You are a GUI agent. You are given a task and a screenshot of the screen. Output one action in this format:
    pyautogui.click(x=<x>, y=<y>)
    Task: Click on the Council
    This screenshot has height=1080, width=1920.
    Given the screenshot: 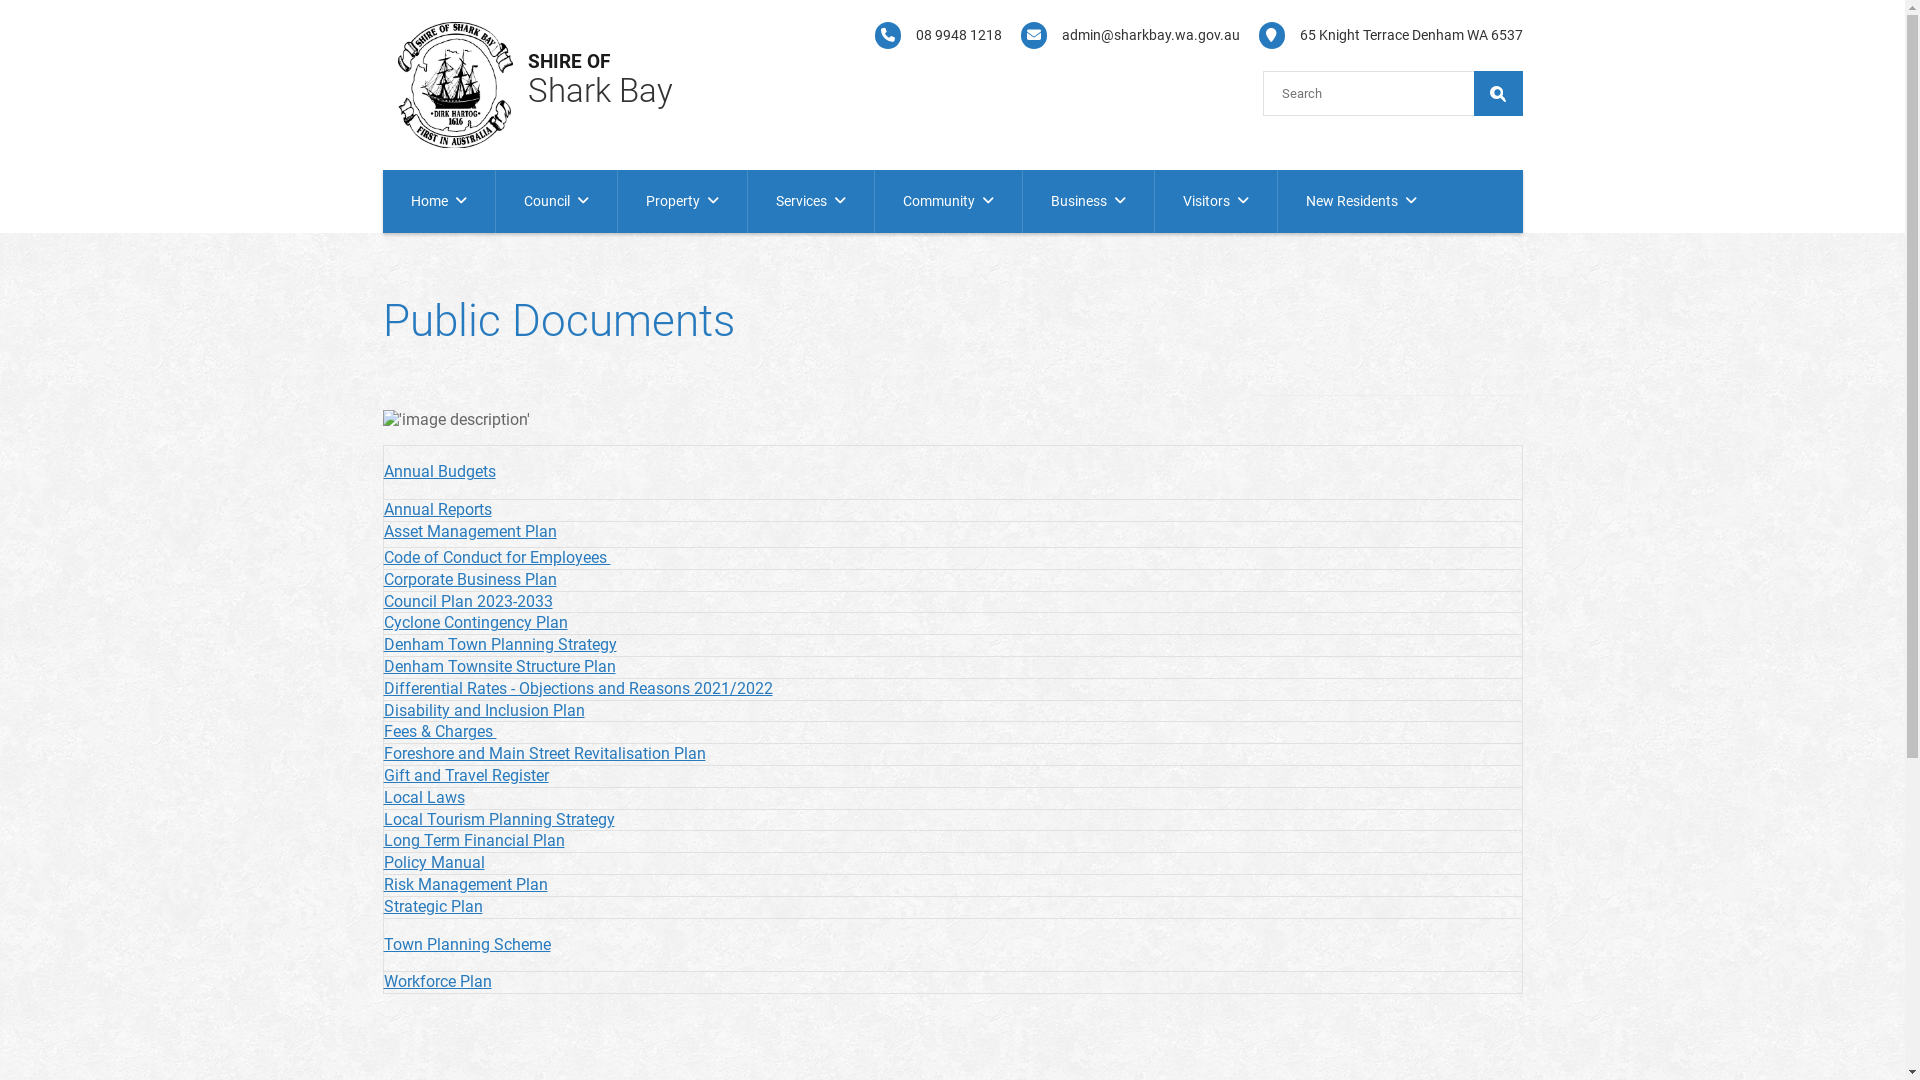 What is the action you would take?
    pyautogui.click(x=556, y=202)
    